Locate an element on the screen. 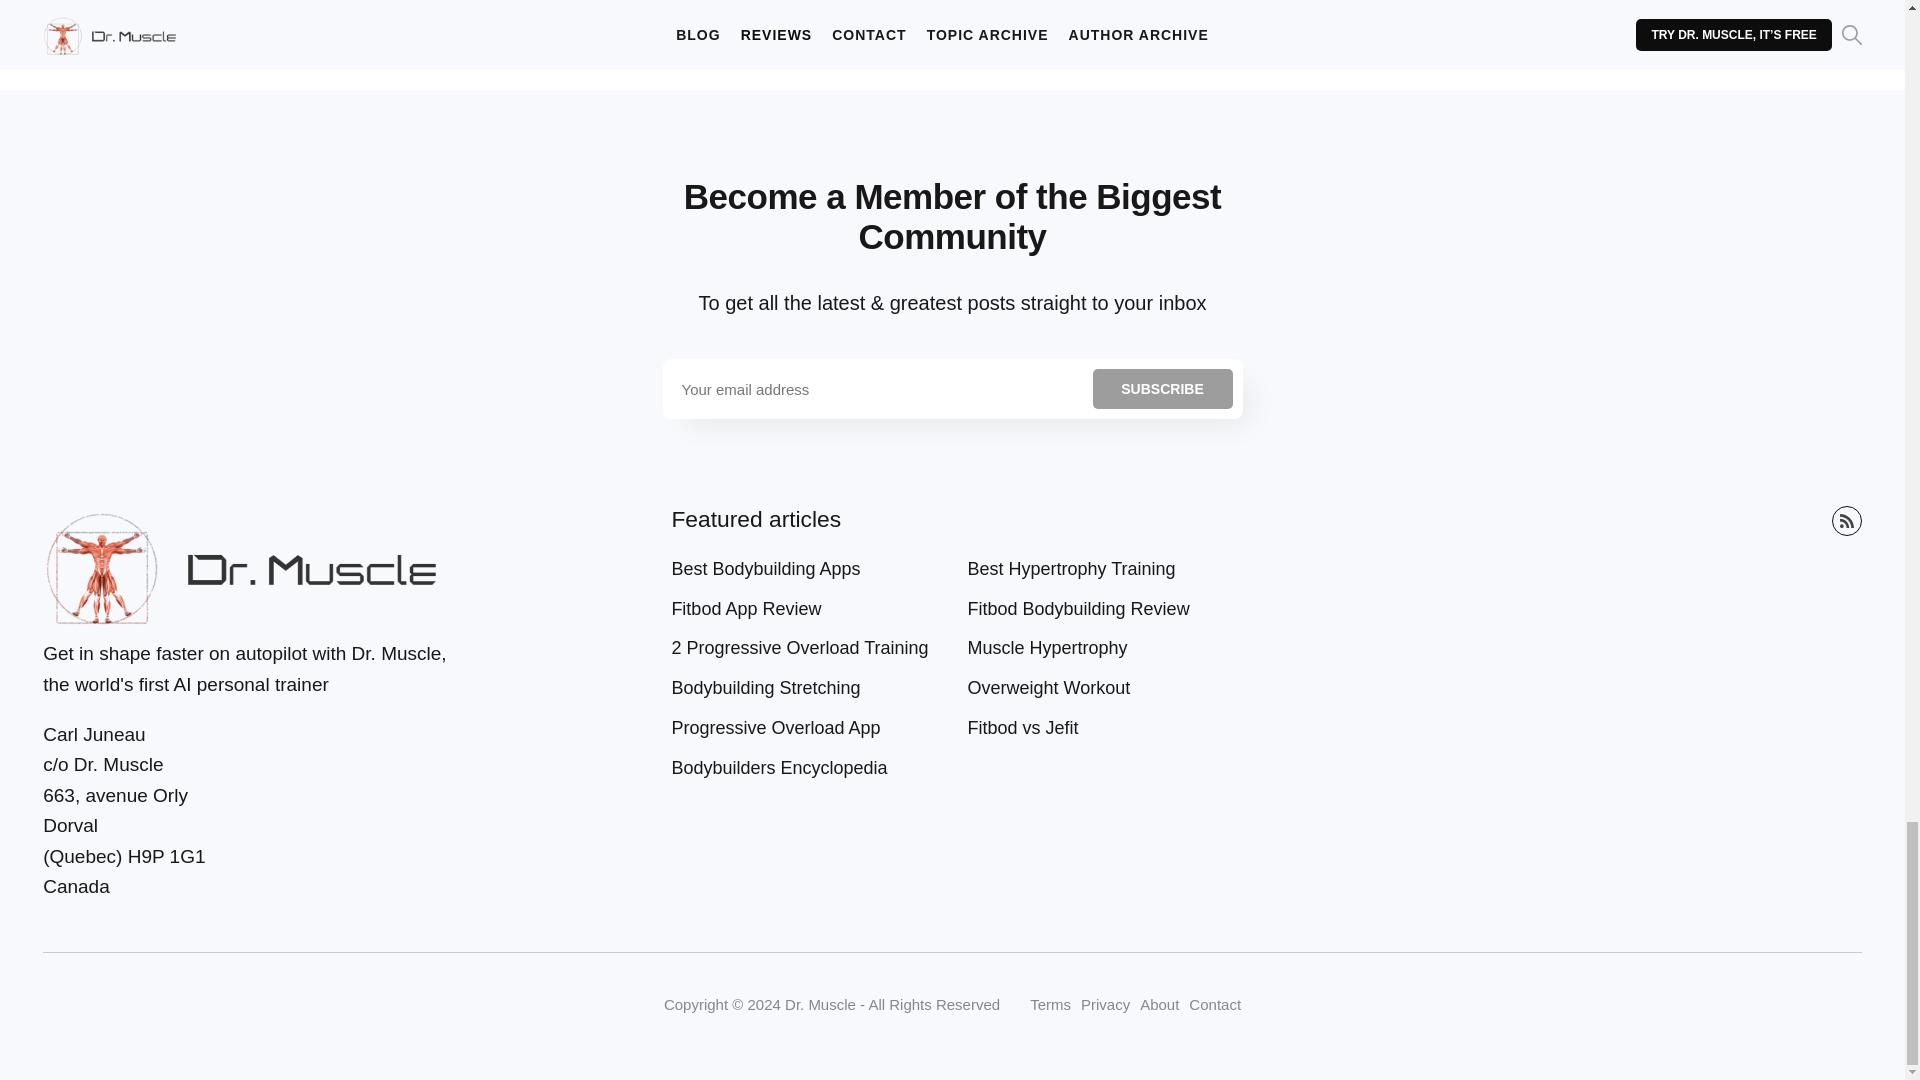  Terms is located at coordinates (1050, 1004).